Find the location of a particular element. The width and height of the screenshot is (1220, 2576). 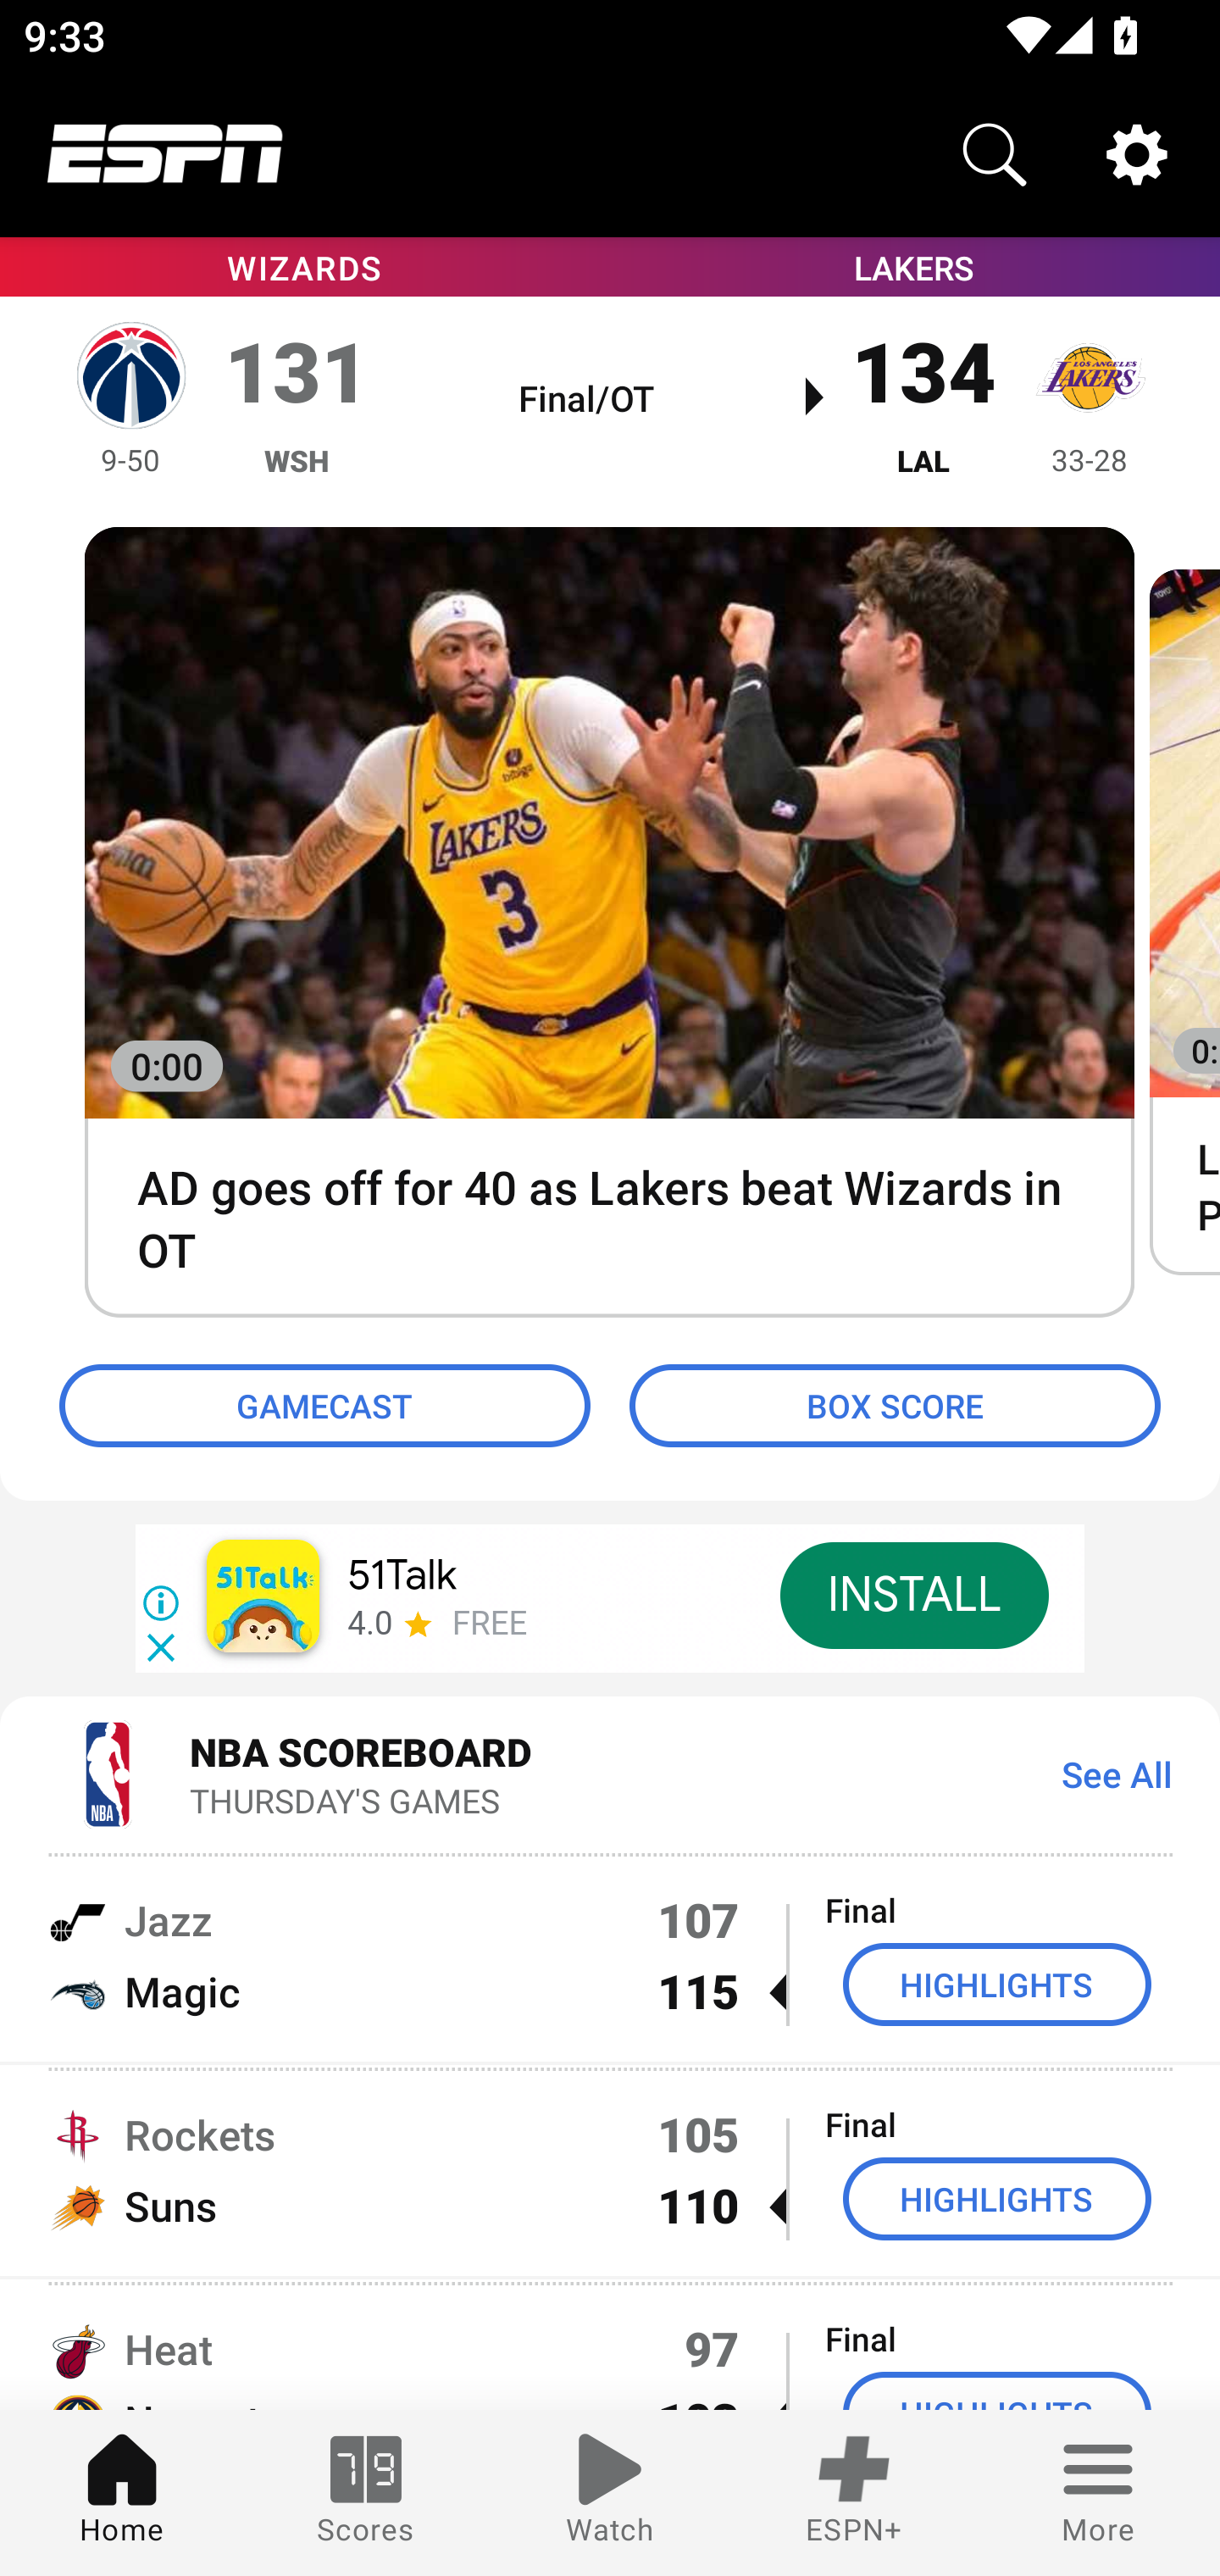

Settings is located at coordinates (1137, 154).